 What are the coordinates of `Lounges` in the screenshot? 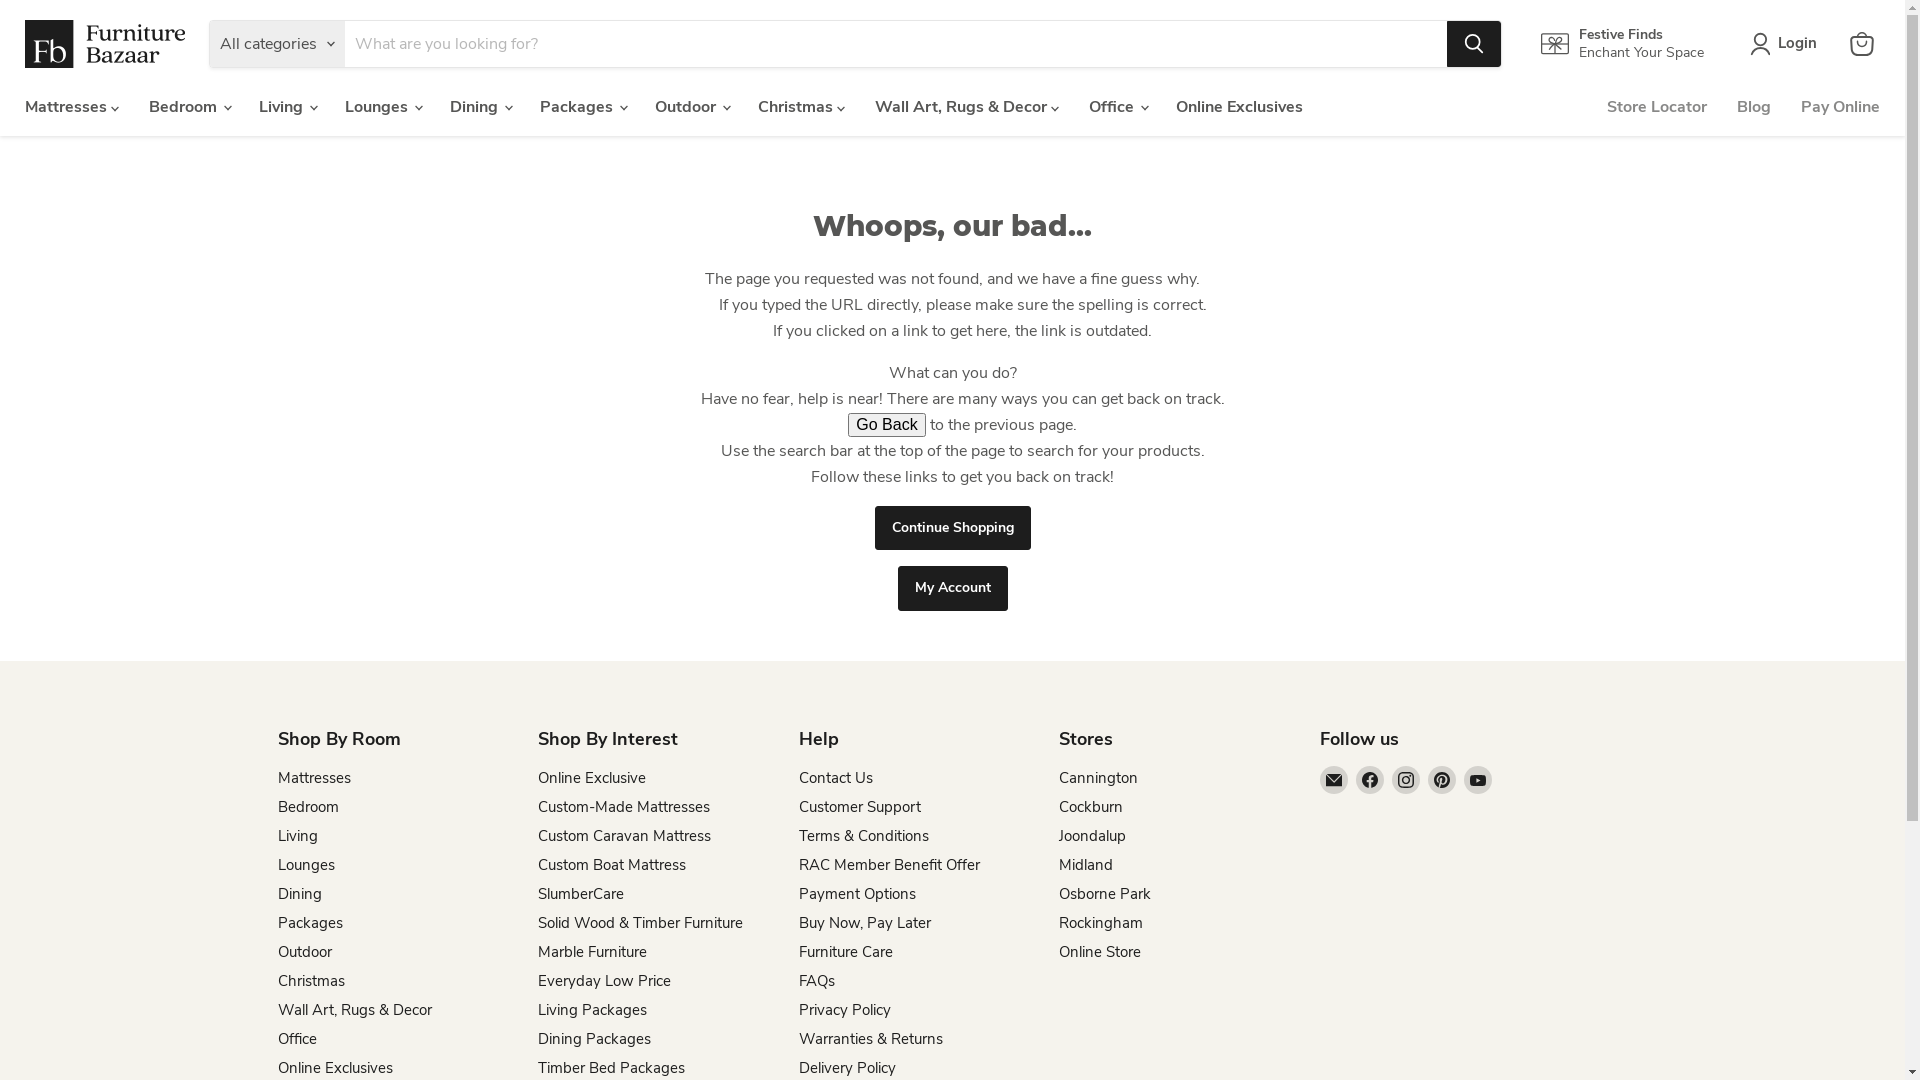 It's located at (306, 865).